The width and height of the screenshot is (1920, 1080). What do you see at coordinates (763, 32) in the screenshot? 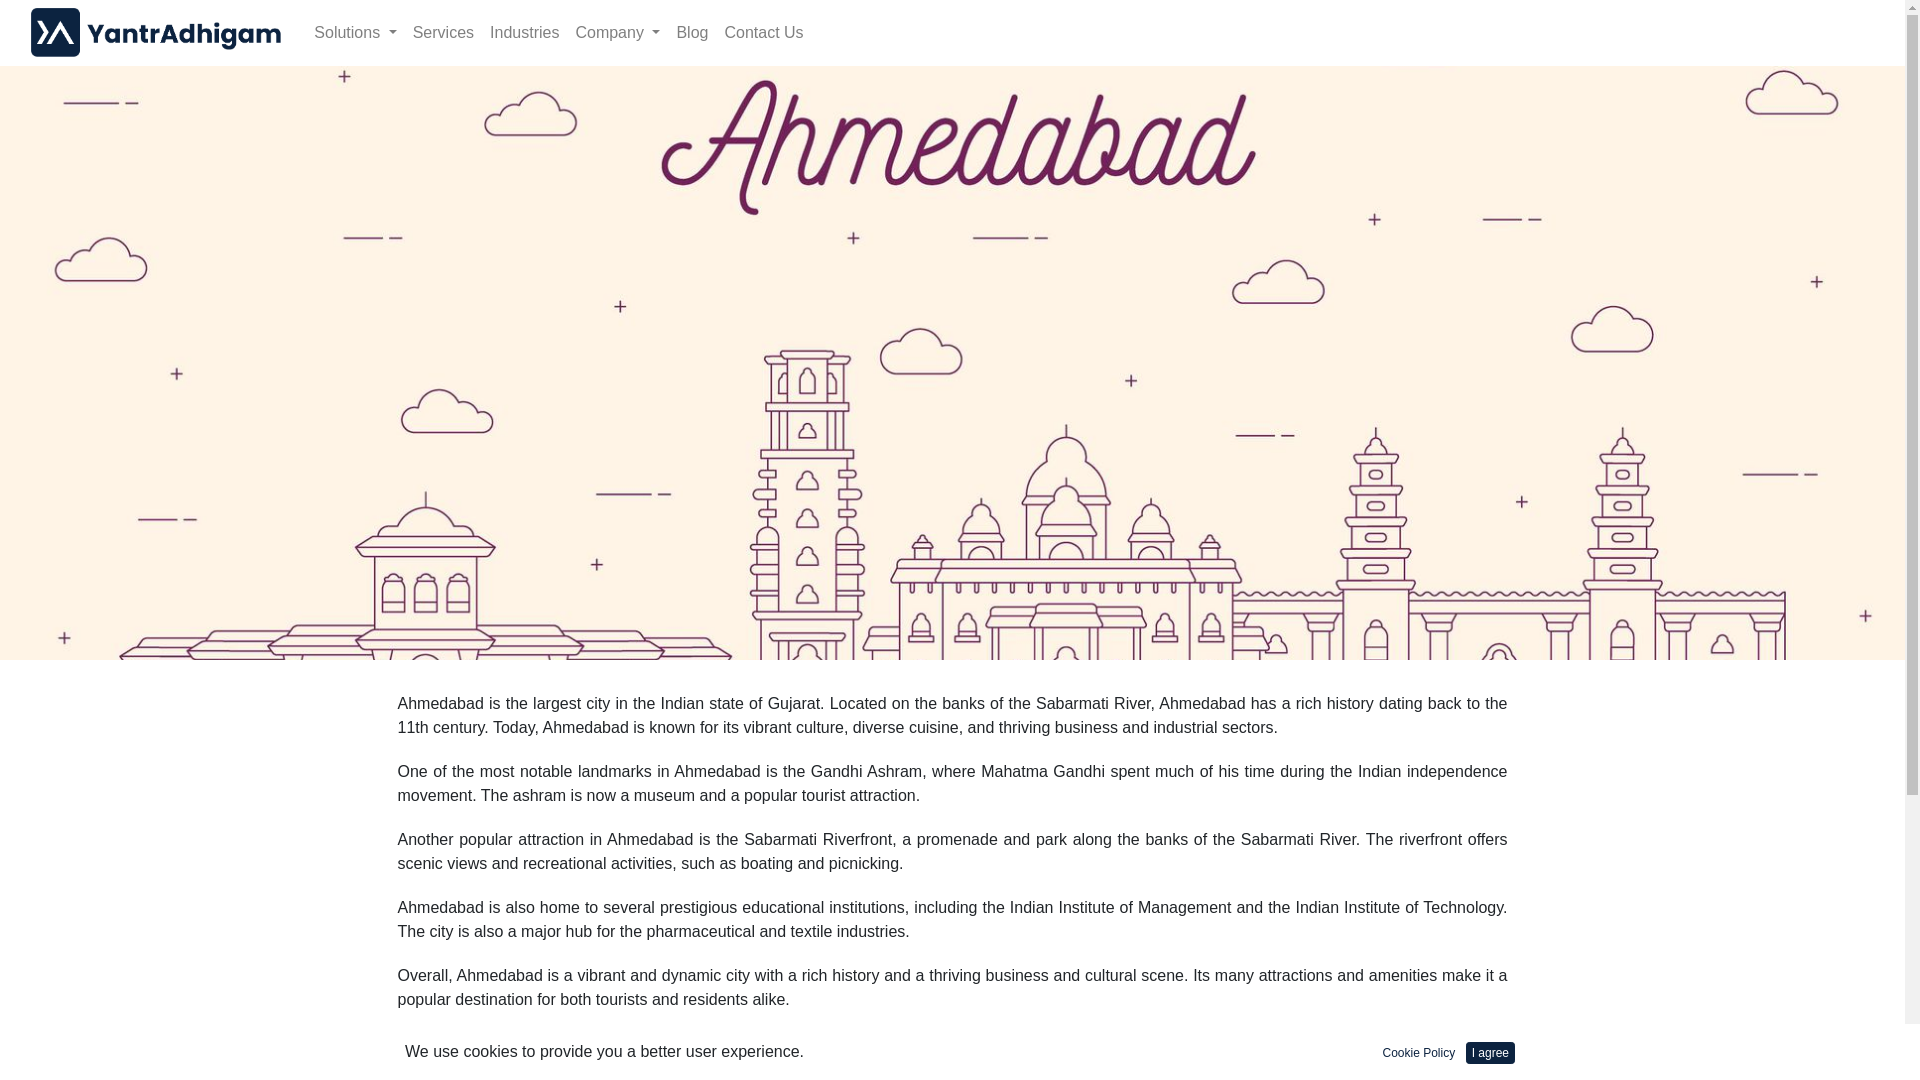
I see `Contact Us` at bounding box center [763, 32].